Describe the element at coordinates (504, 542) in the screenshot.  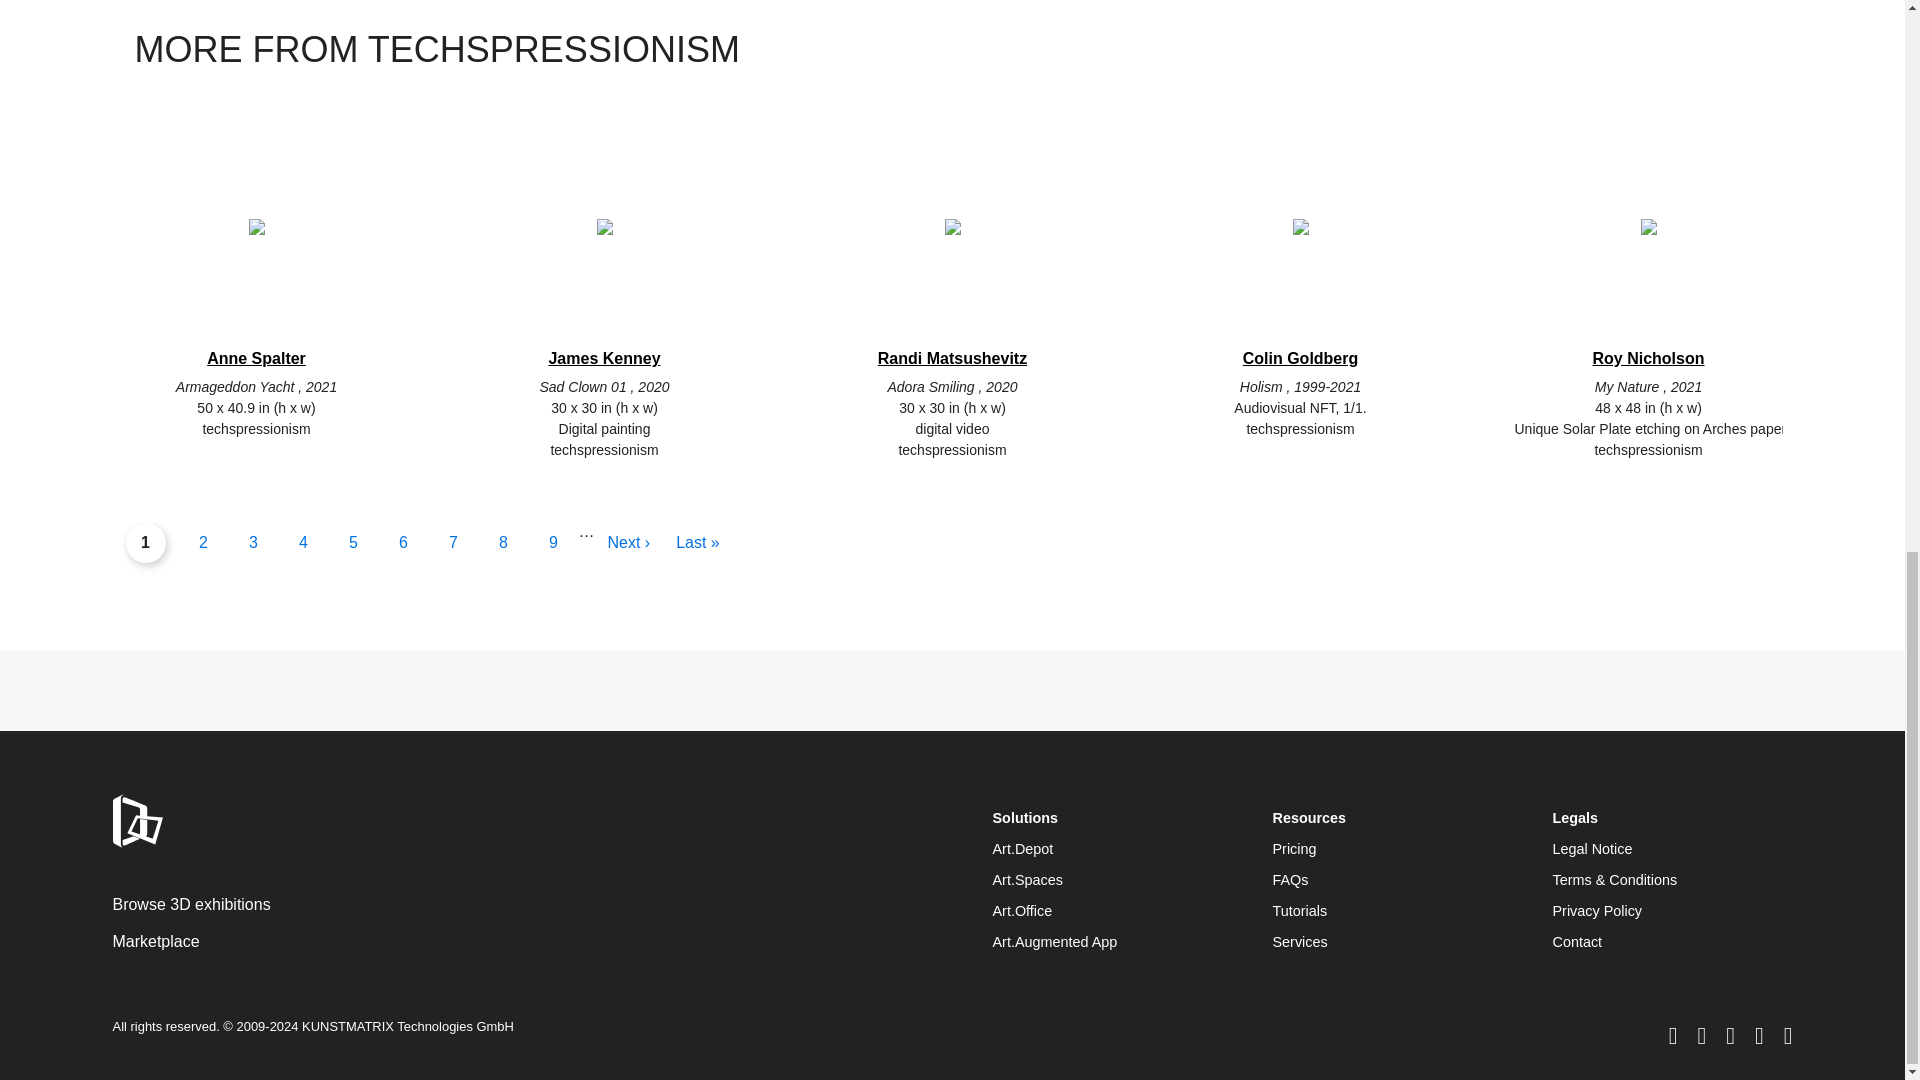
I see `Go to page 8` at that location.